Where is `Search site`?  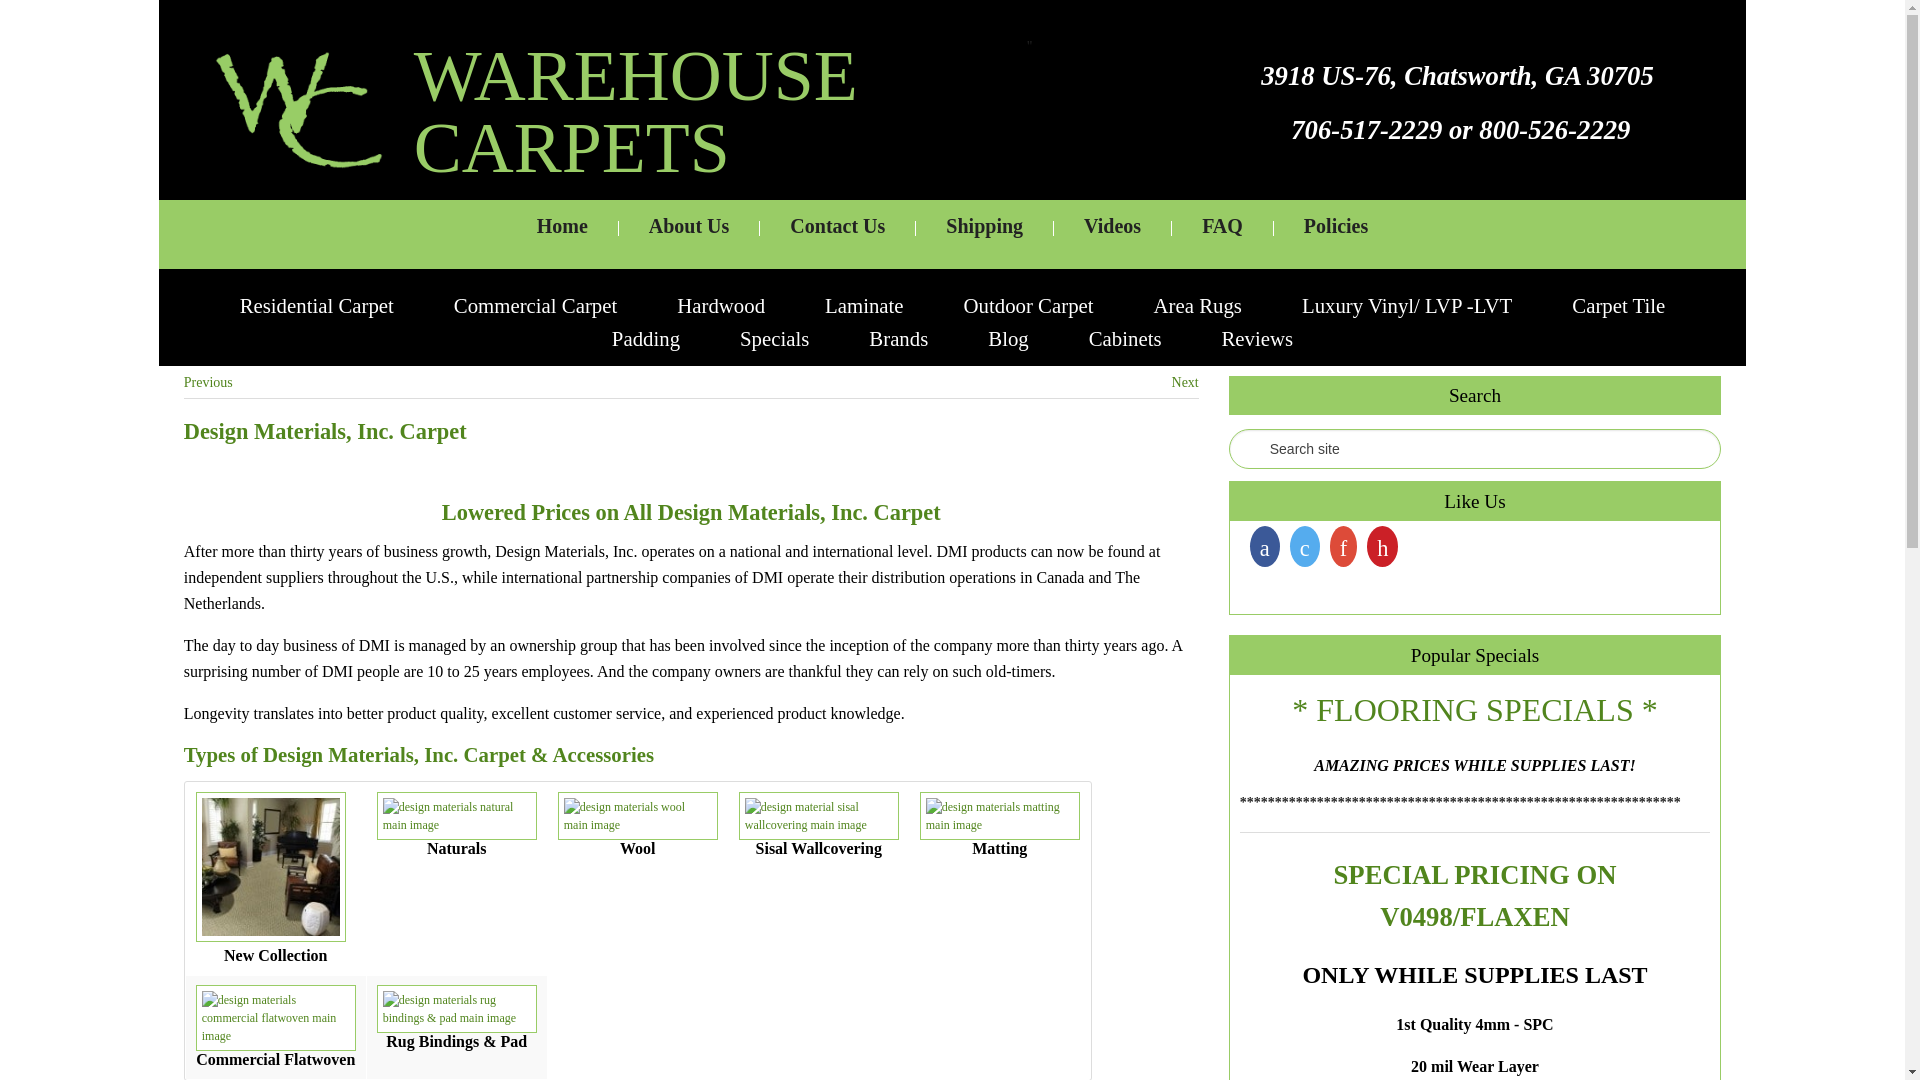
Search site is located at coordinates (1474, 448).